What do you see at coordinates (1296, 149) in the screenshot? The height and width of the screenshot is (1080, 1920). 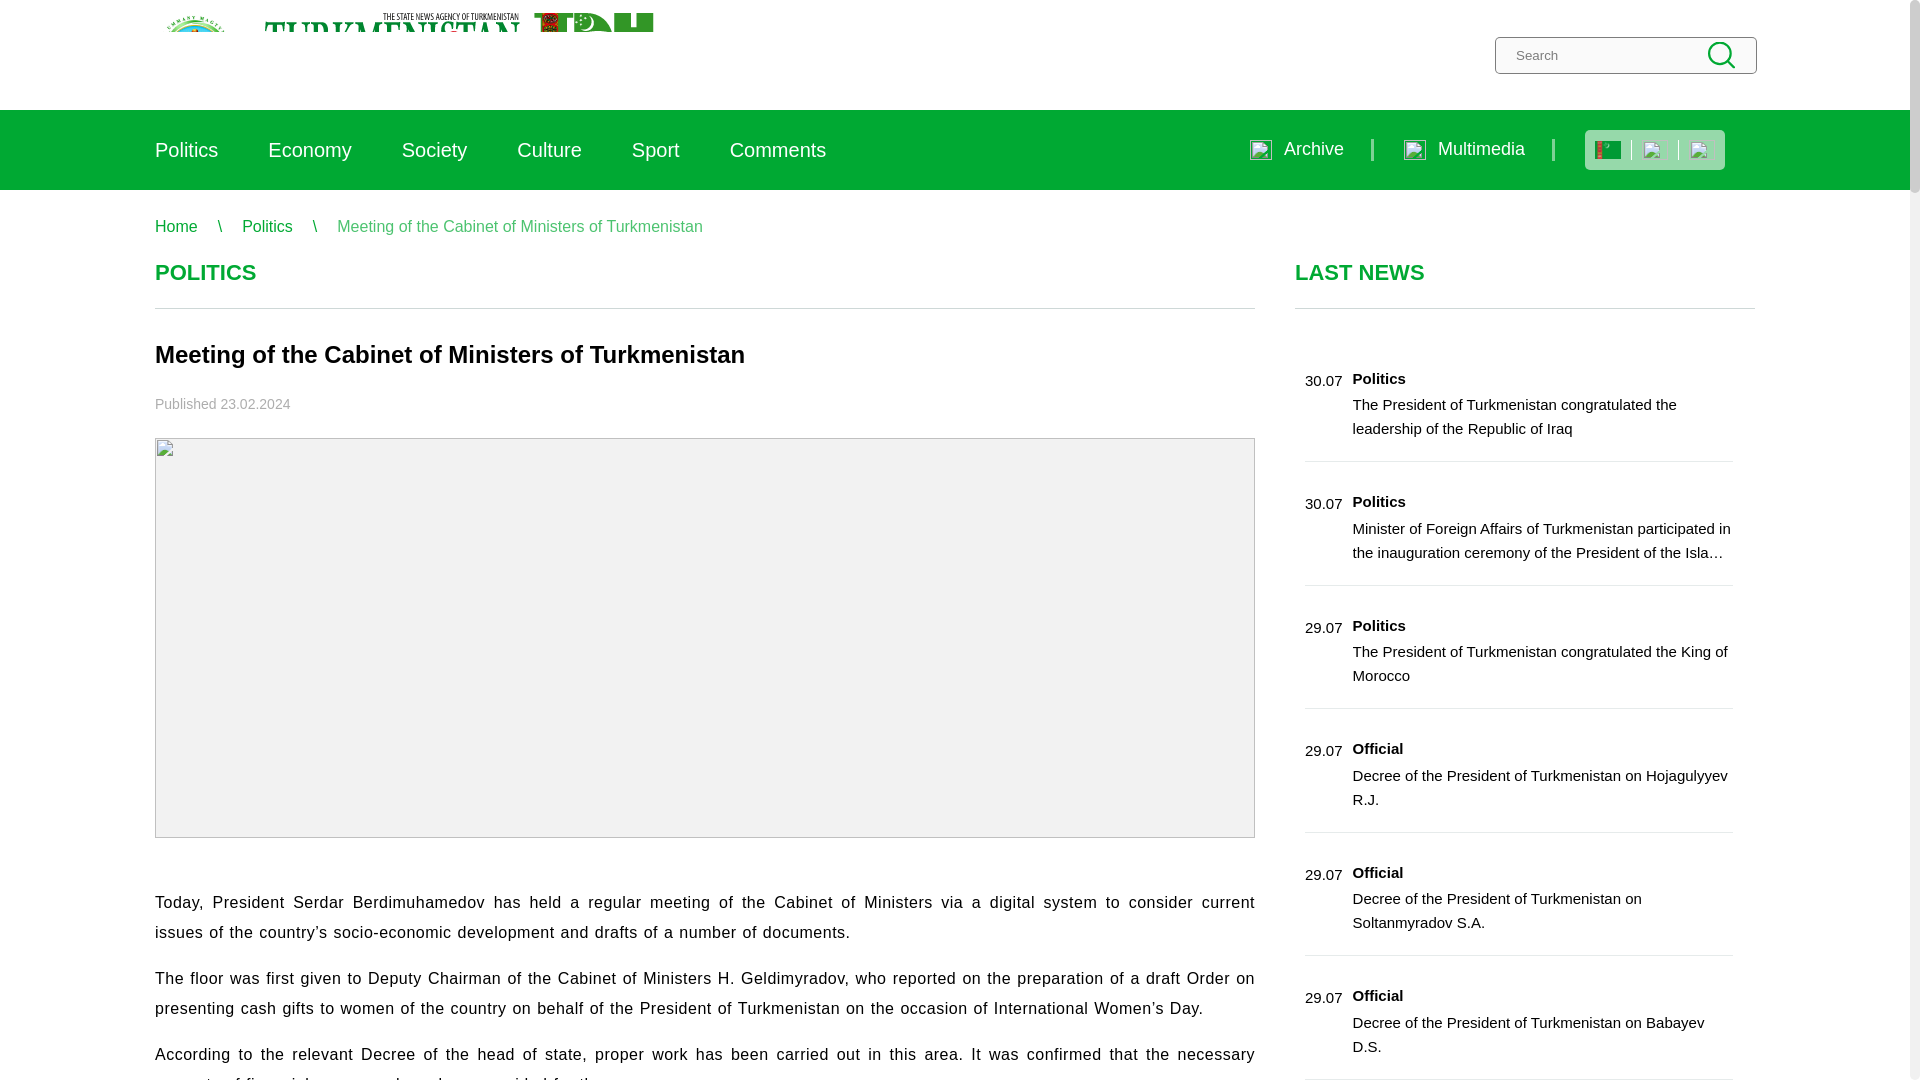 I see `Archive` at bounding box center [1296, 149].